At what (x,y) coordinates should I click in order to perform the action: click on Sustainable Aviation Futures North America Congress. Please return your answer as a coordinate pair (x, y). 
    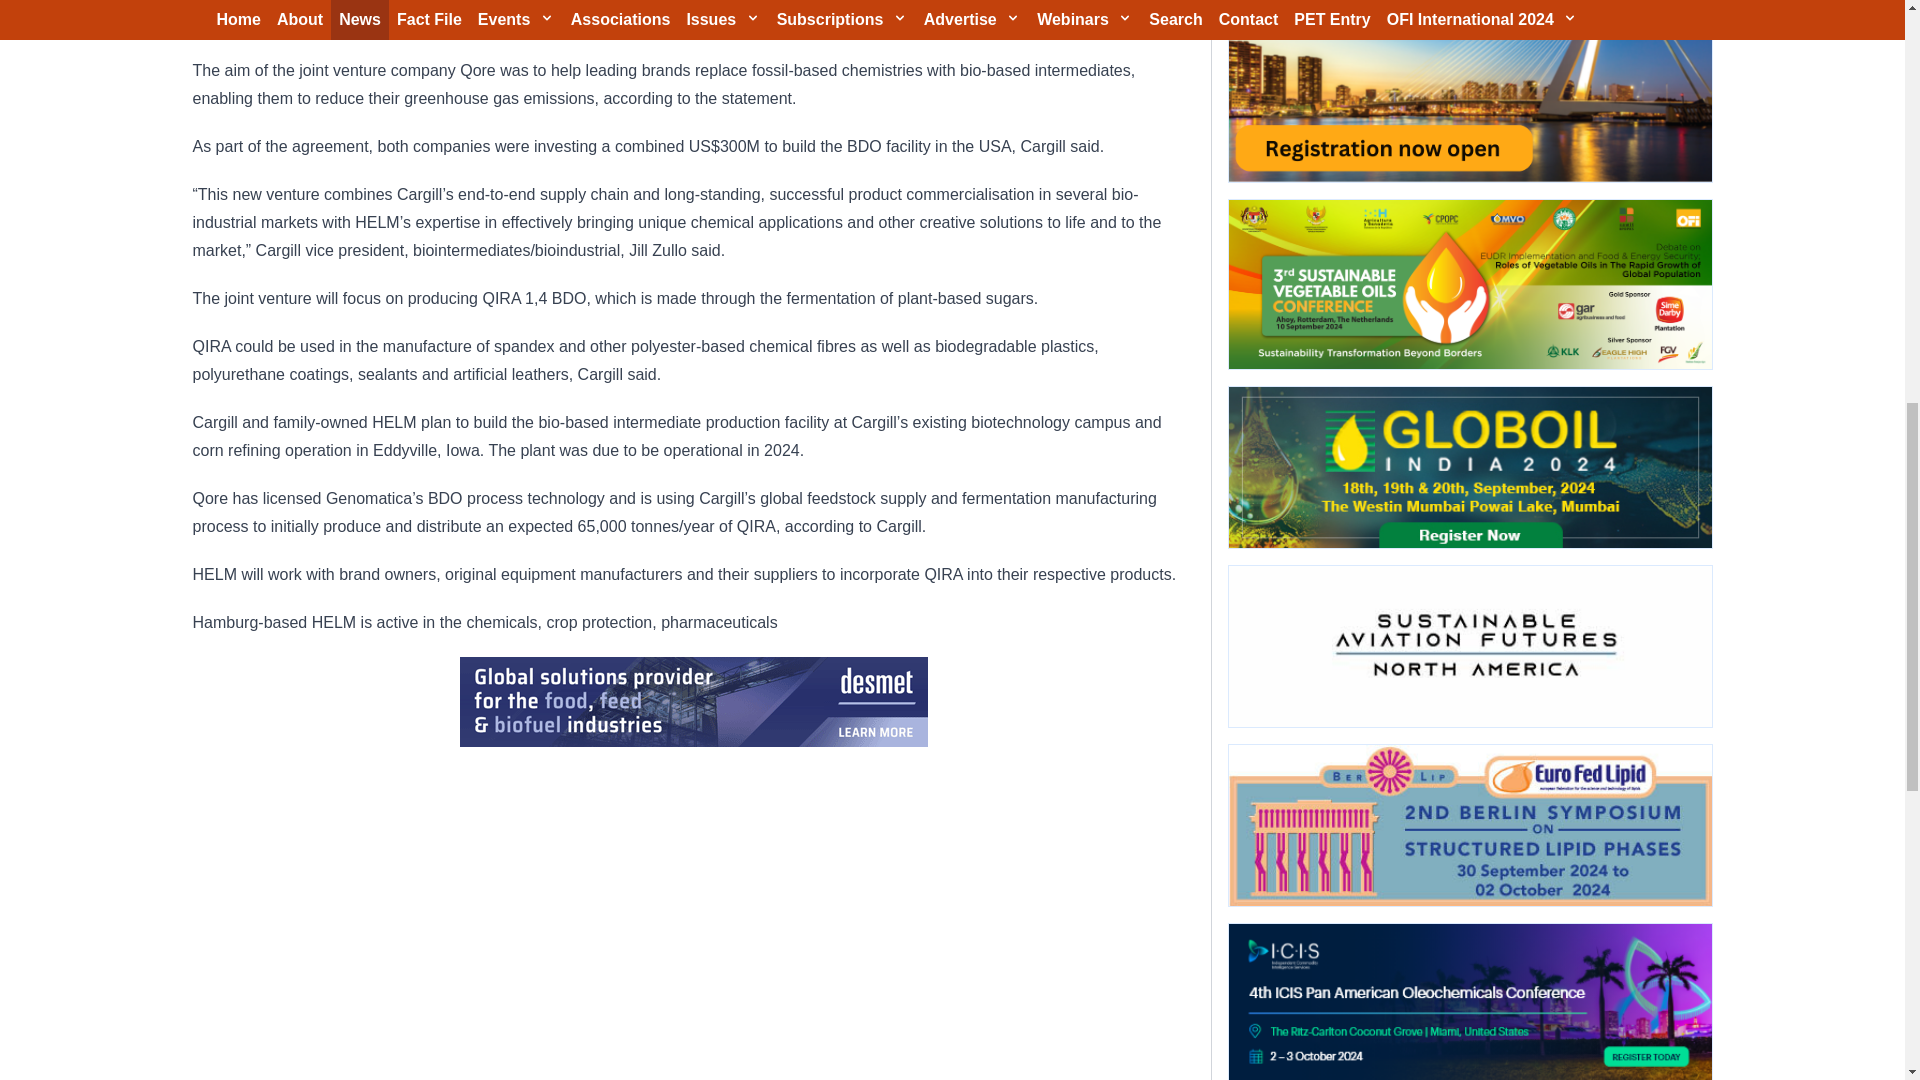
    Looking at the image, I should click on (1469, 646).